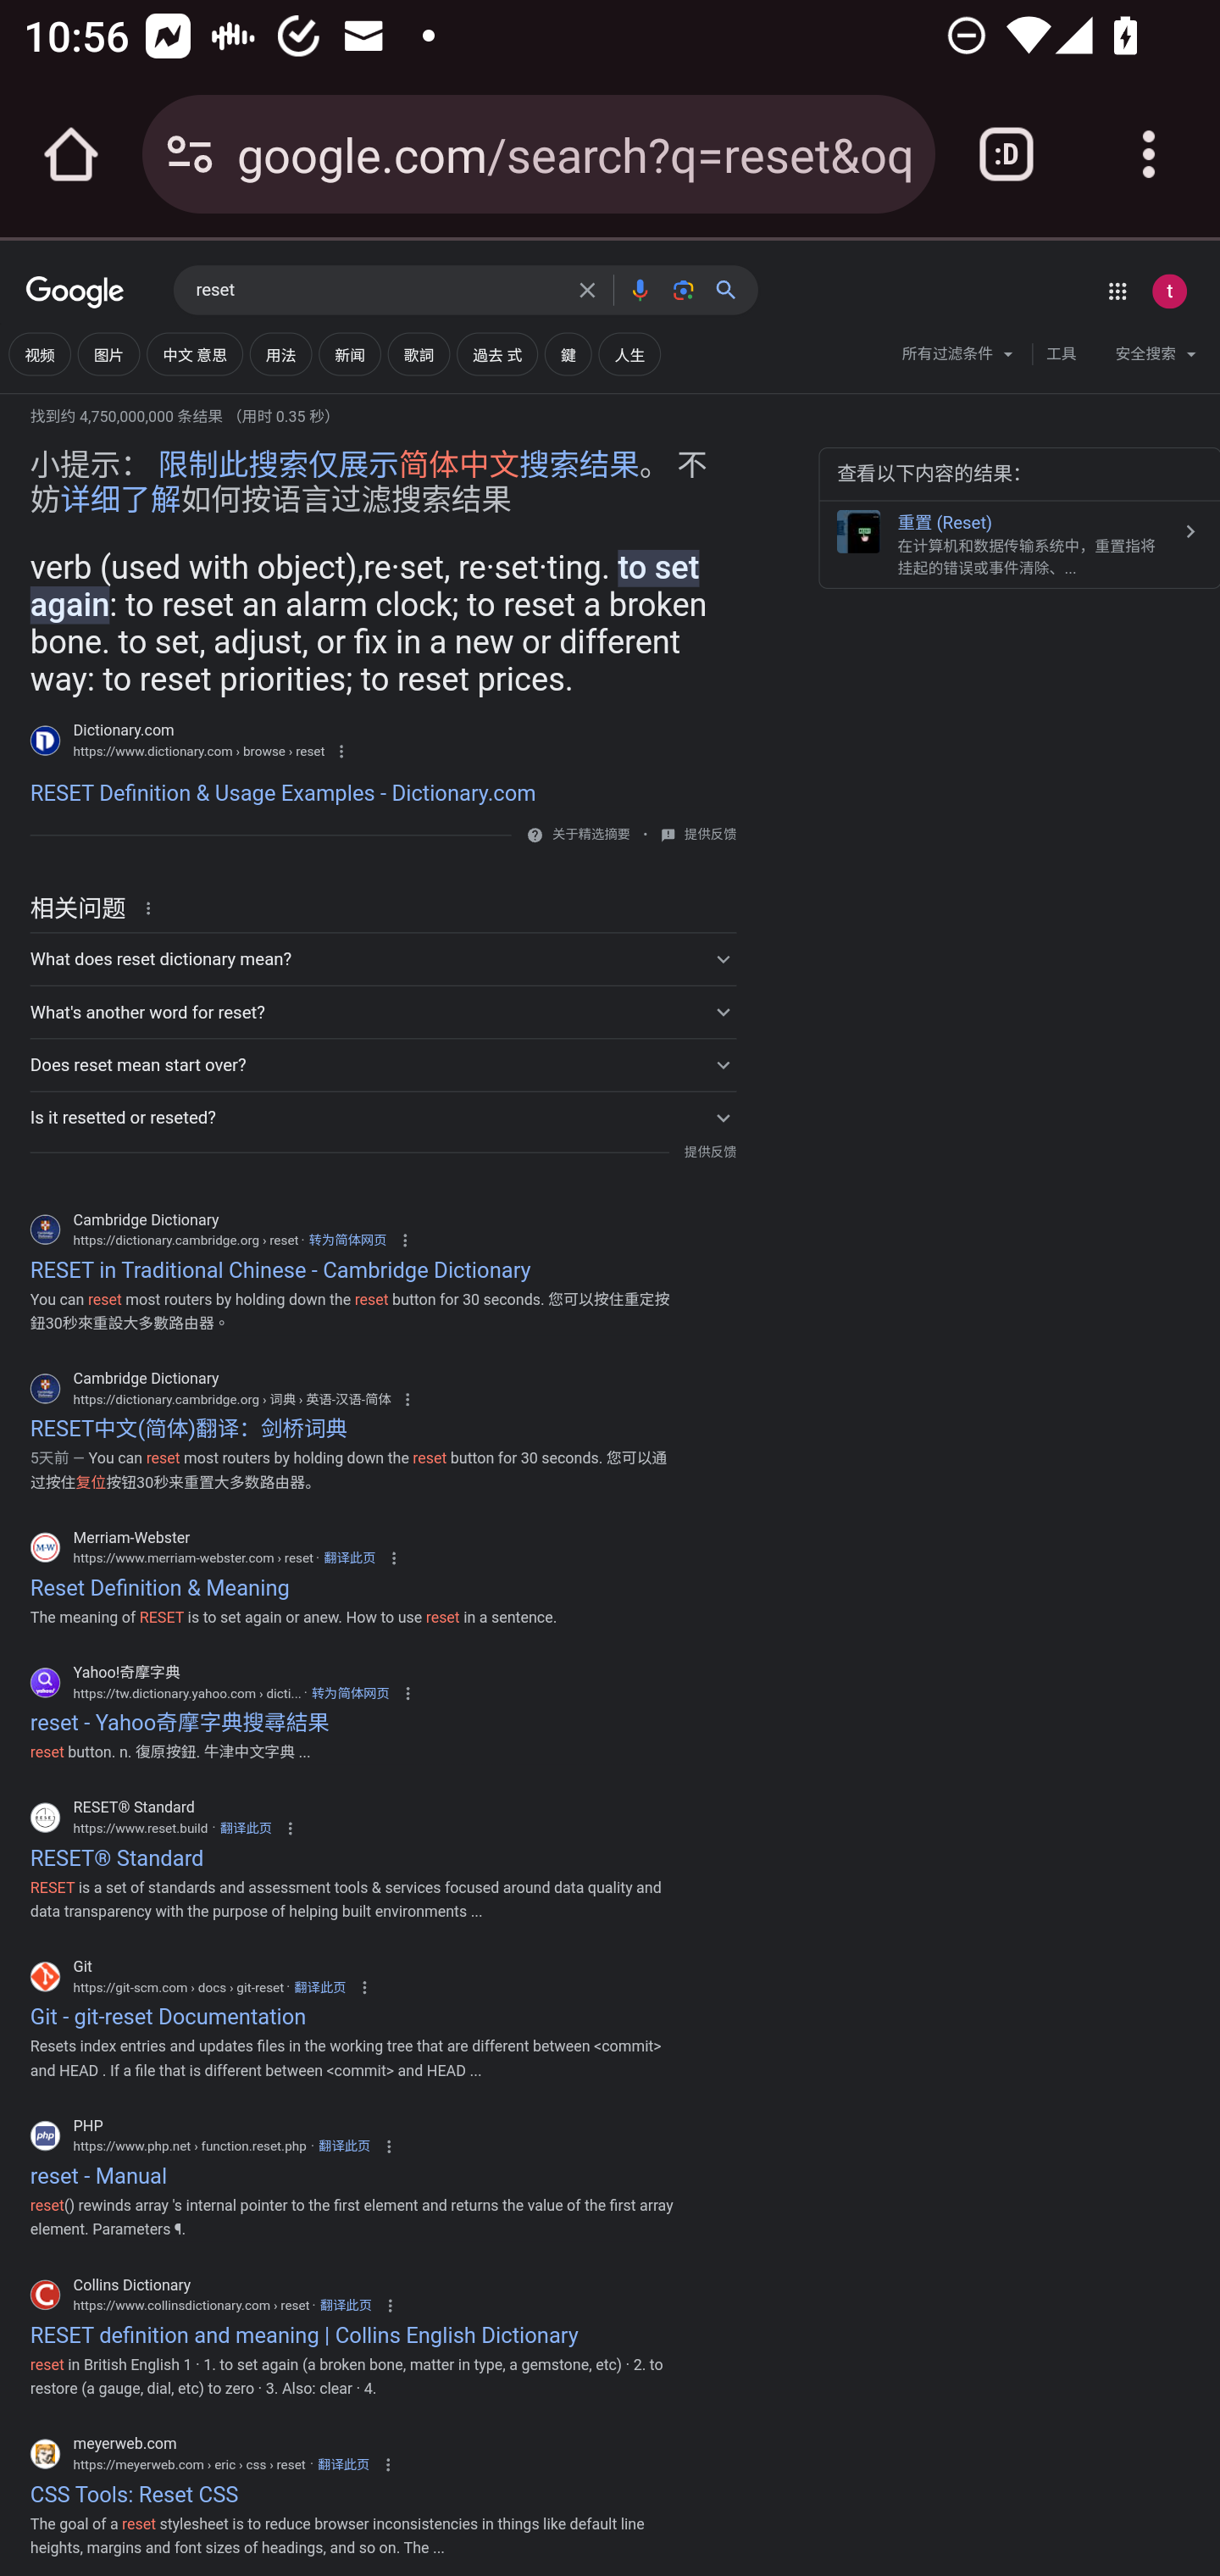  I want to click on 翻译此页, so click(346, 2305).